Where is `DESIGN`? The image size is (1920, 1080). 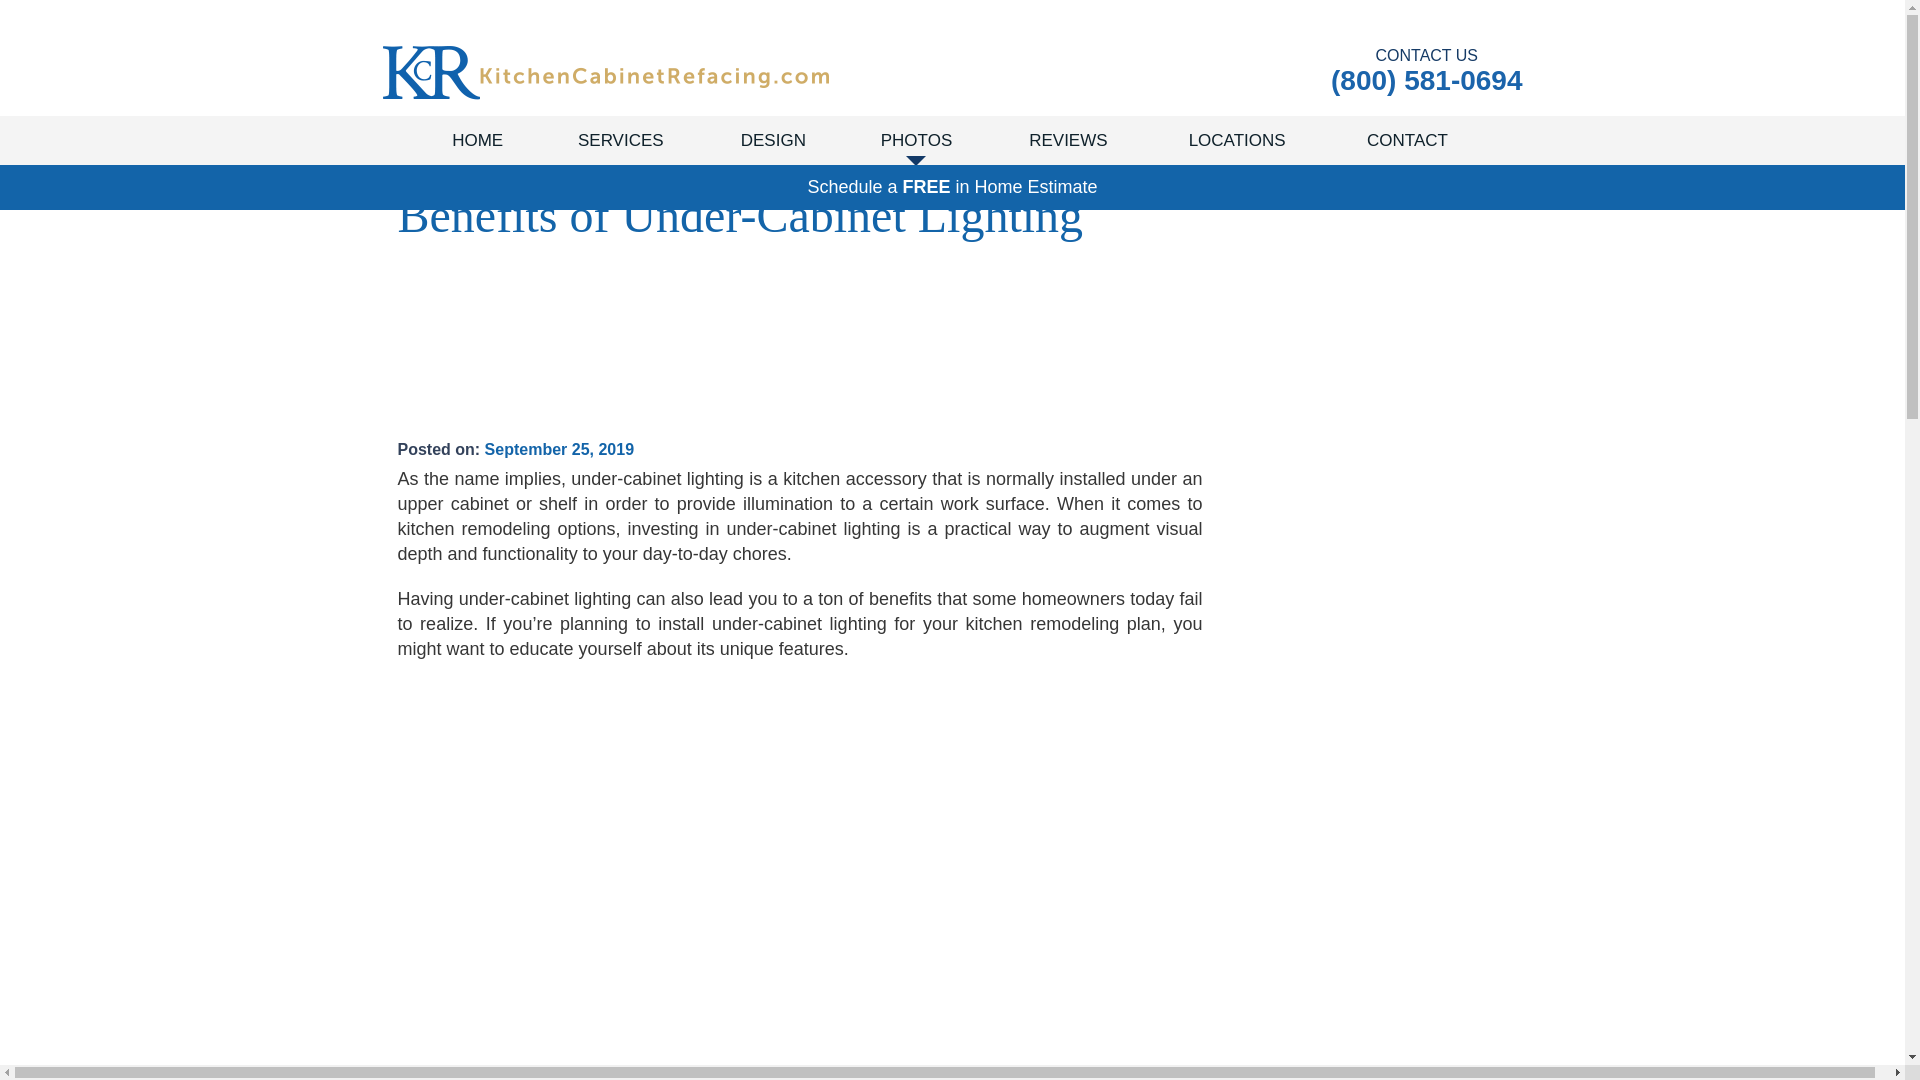
DESIGN is located at coordinates (773, 140).